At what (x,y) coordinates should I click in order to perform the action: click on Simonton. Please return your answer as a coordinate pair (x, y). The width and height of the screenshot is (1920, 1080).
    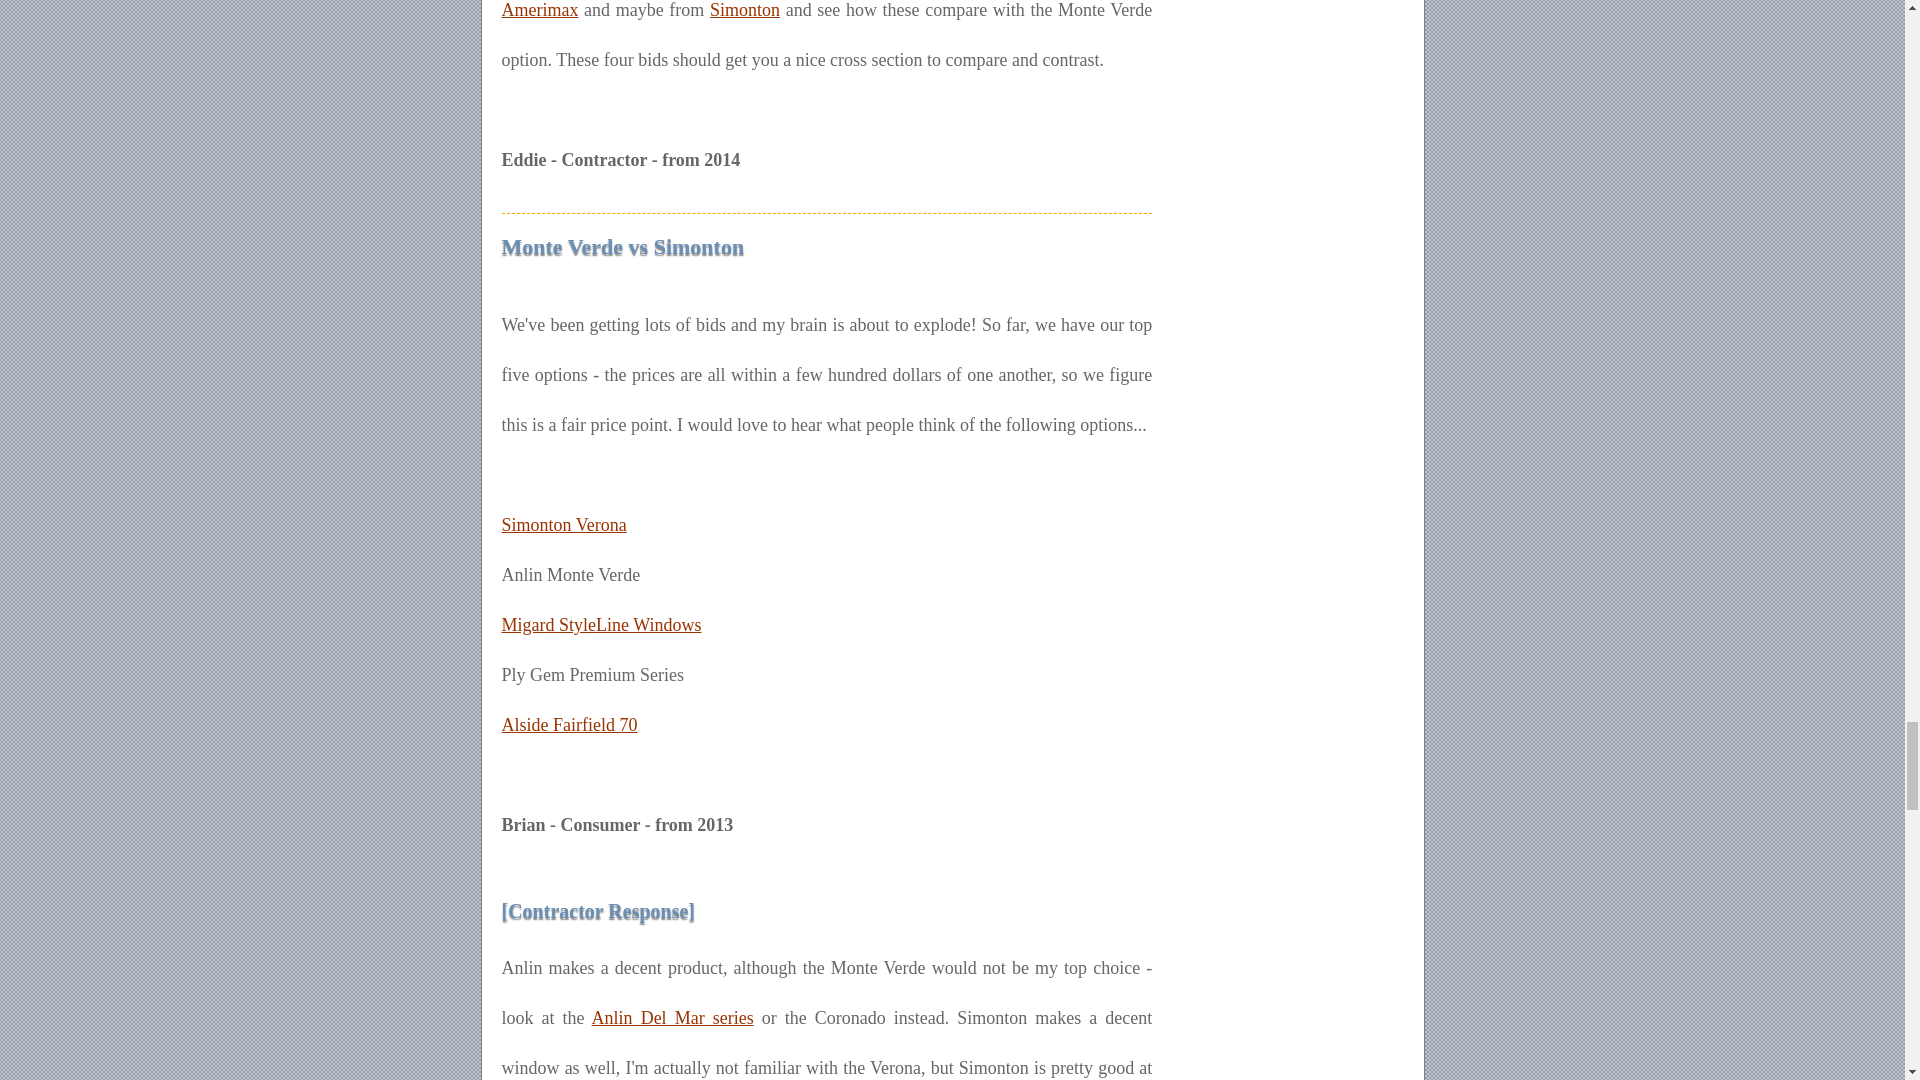
    Looking at the image, I should click on (744, 10).